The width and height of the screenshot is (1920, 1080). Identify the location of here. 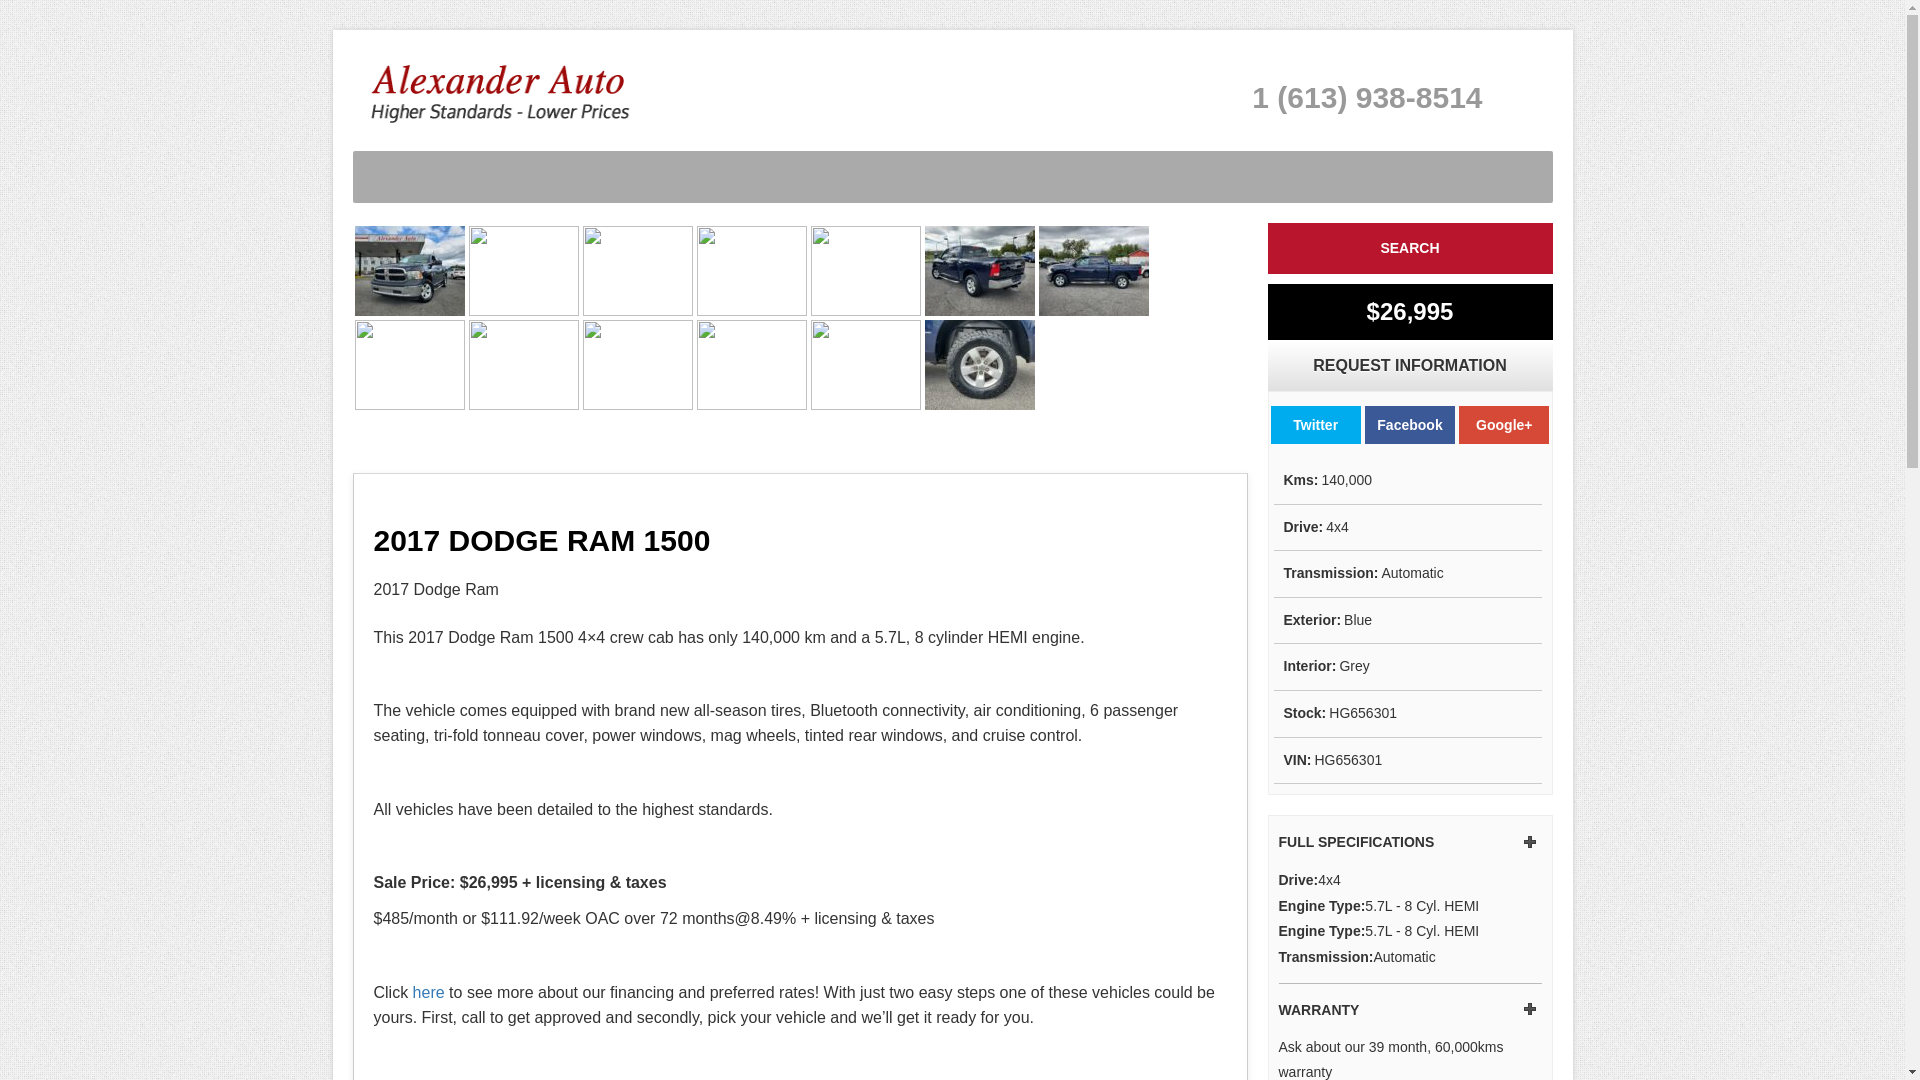
(429, 992).